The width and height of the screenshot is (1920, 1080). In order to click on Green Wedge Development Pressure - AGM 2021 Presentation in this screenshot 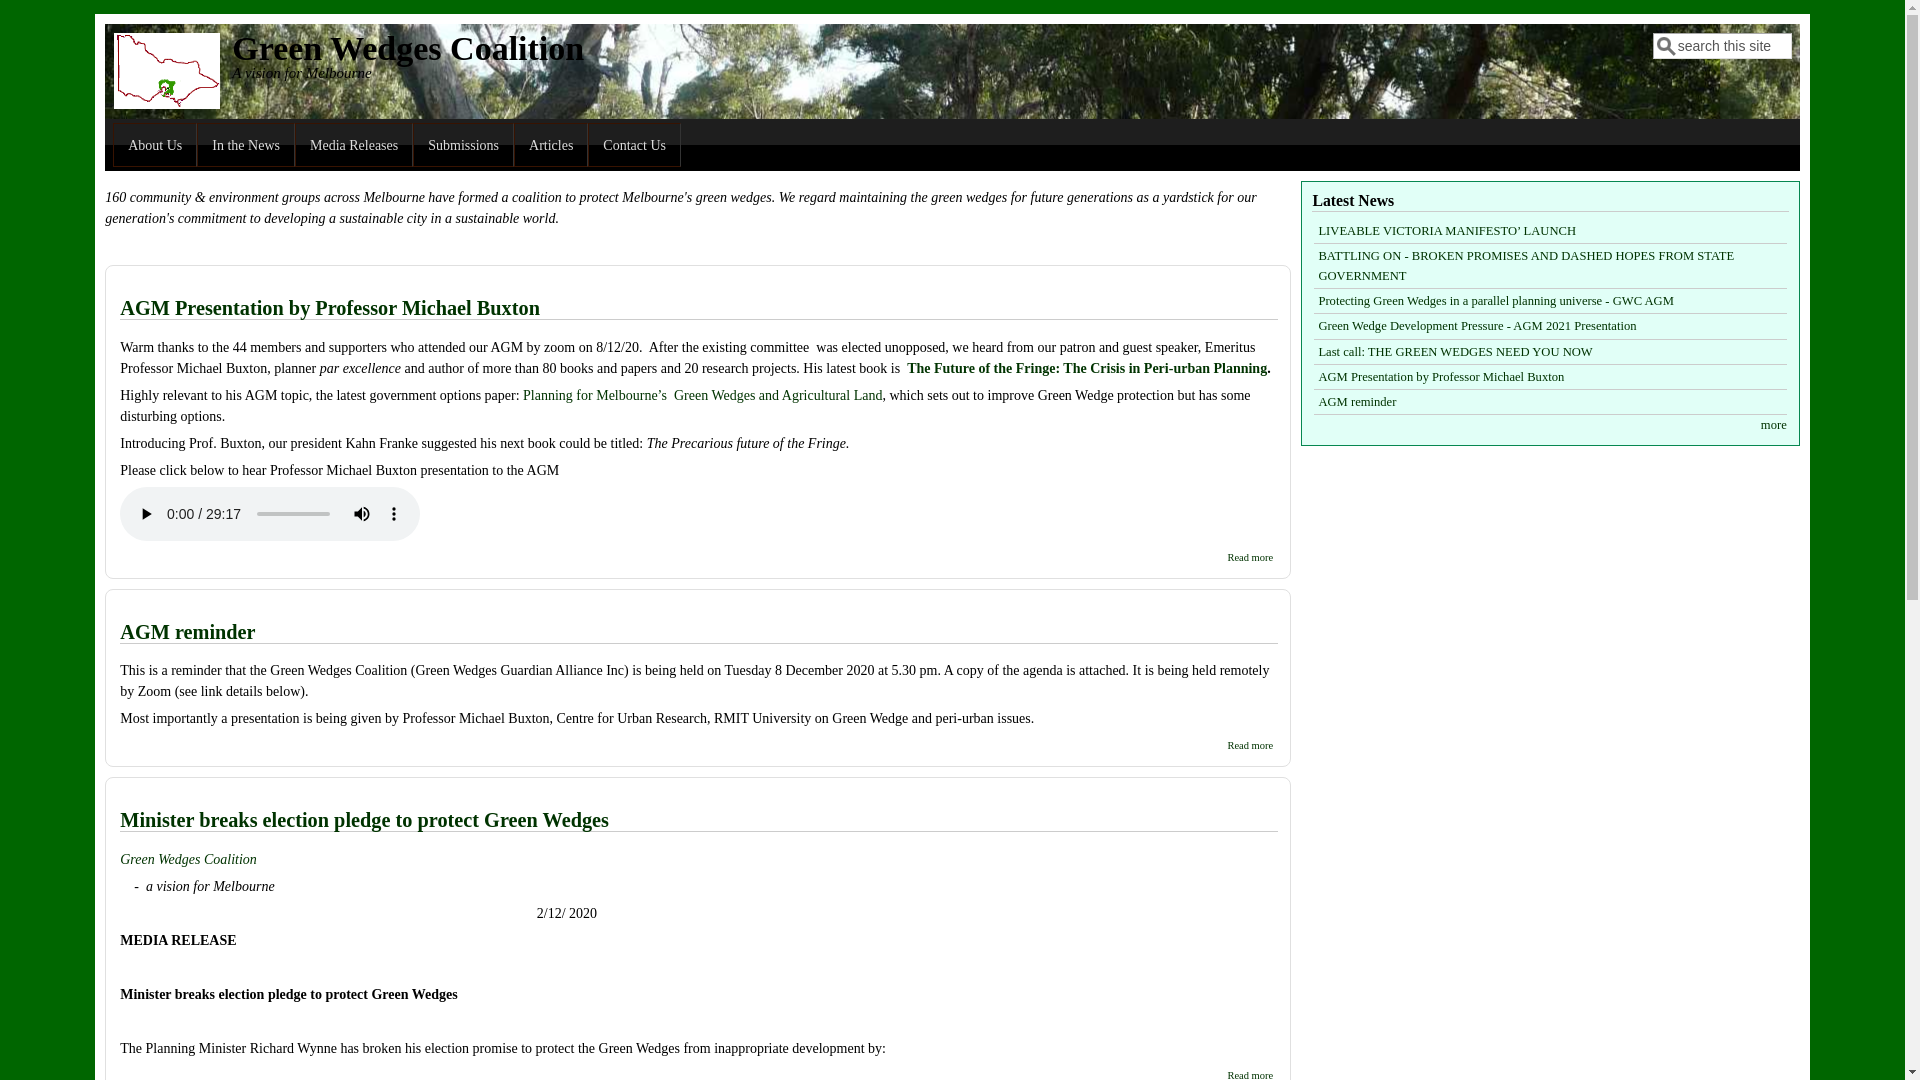, I will do `click(1477, 326)`.